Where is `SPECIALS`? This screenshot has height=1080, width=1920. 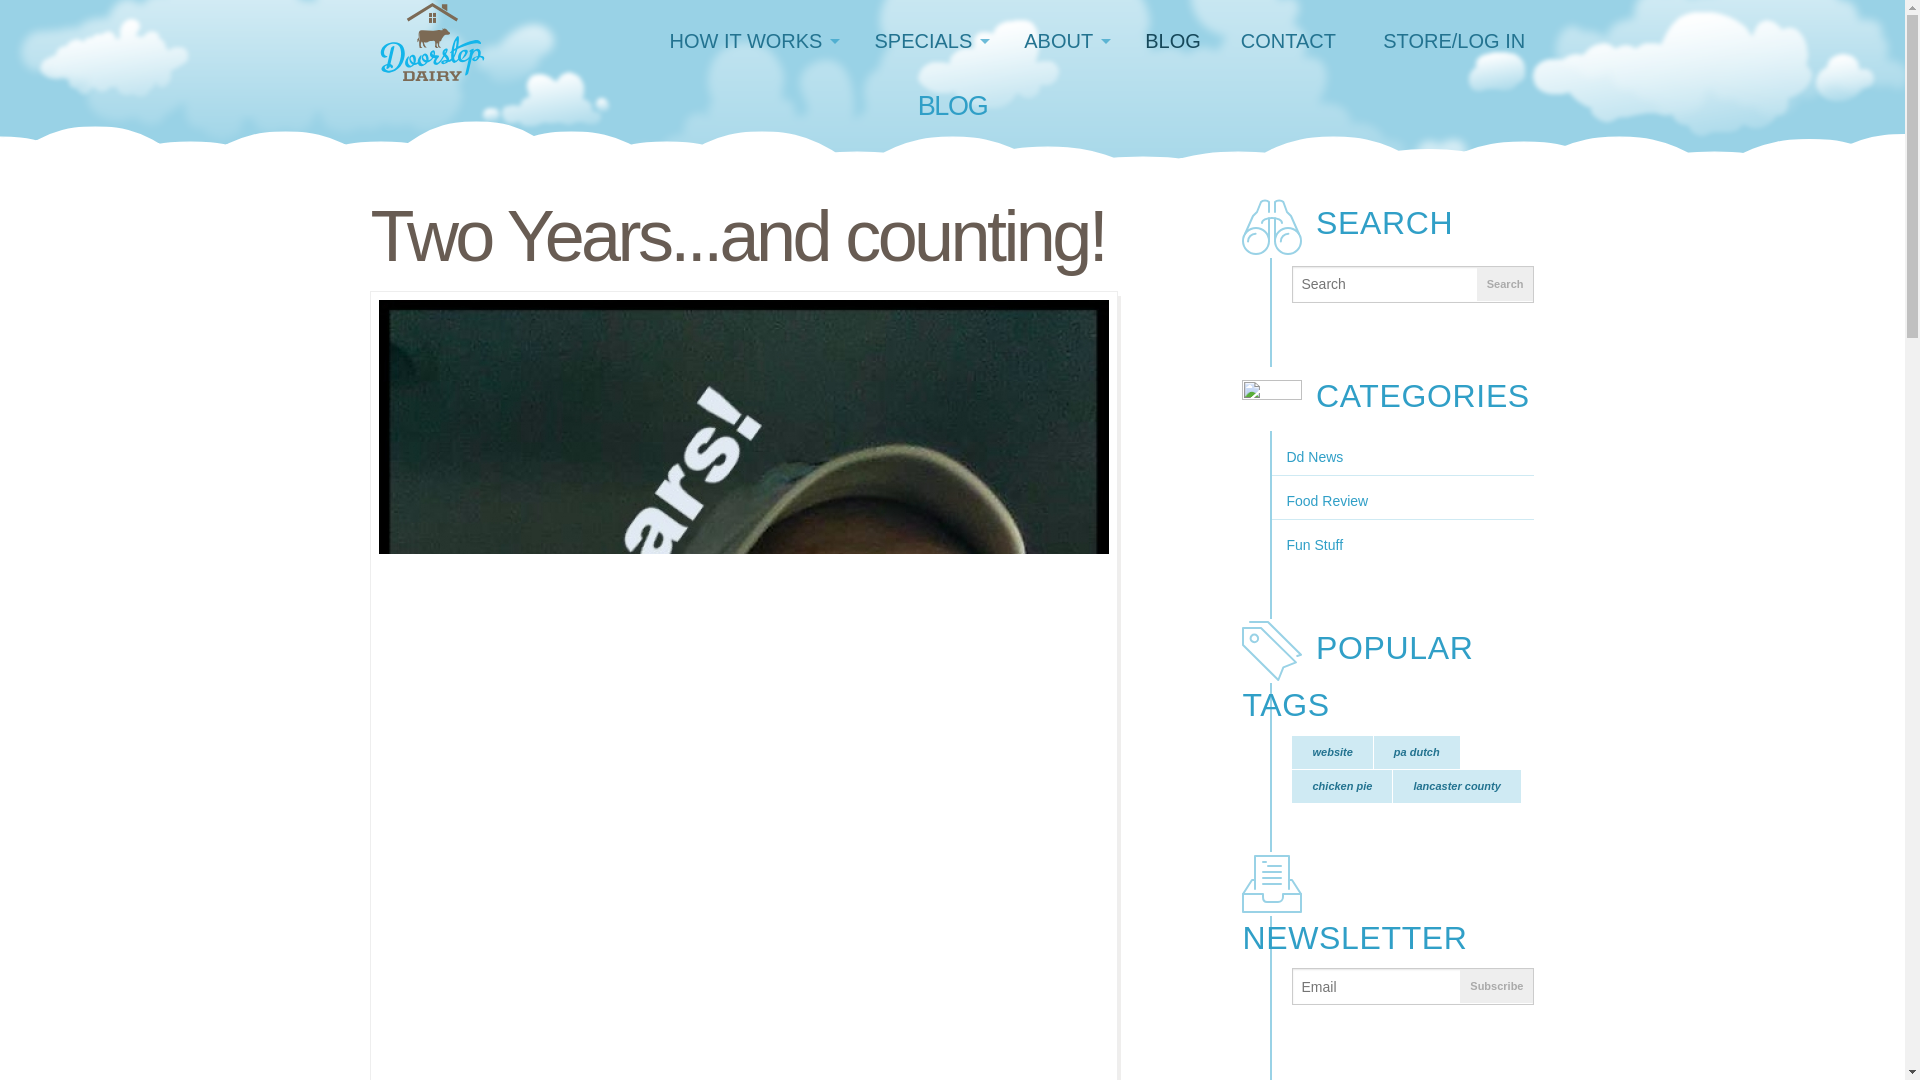
SPECIALS is located at coordinates (929, 41).